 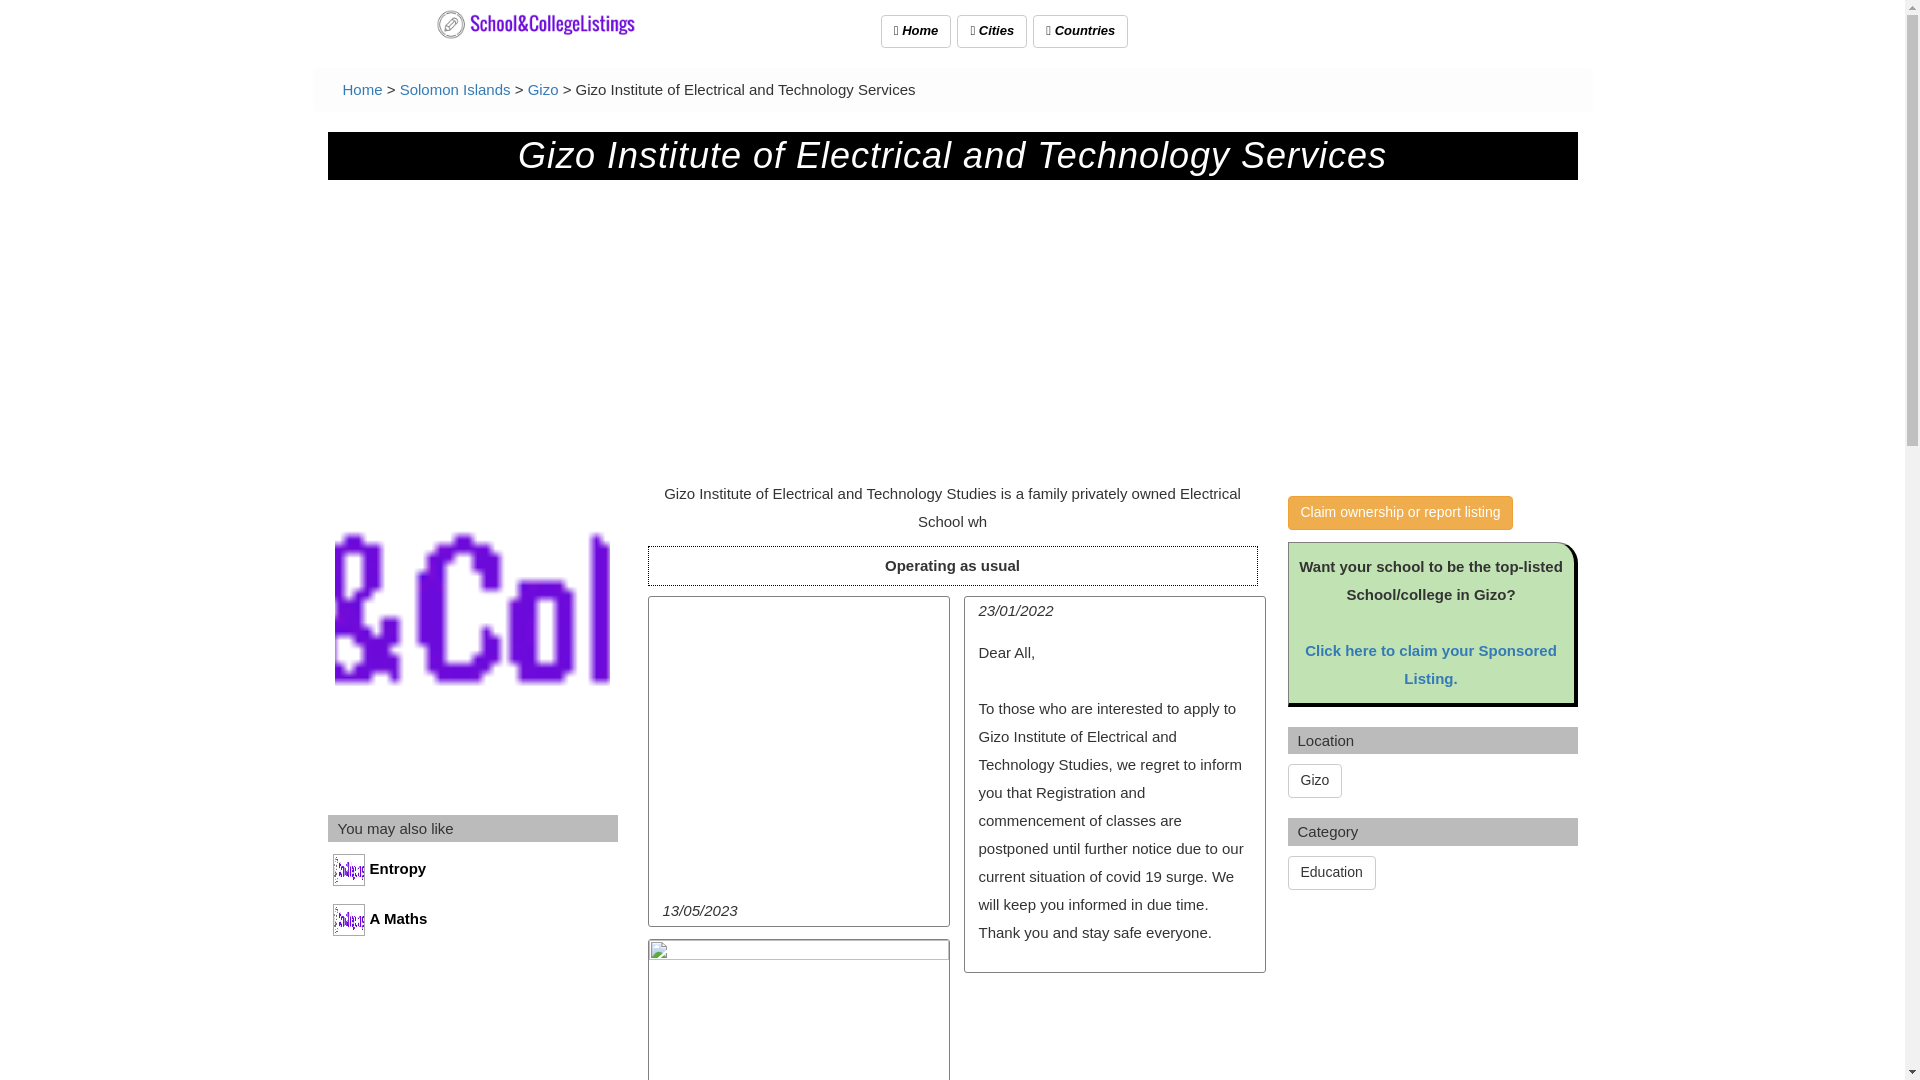 I want to click on A Maths, so click(x=473, y=924).